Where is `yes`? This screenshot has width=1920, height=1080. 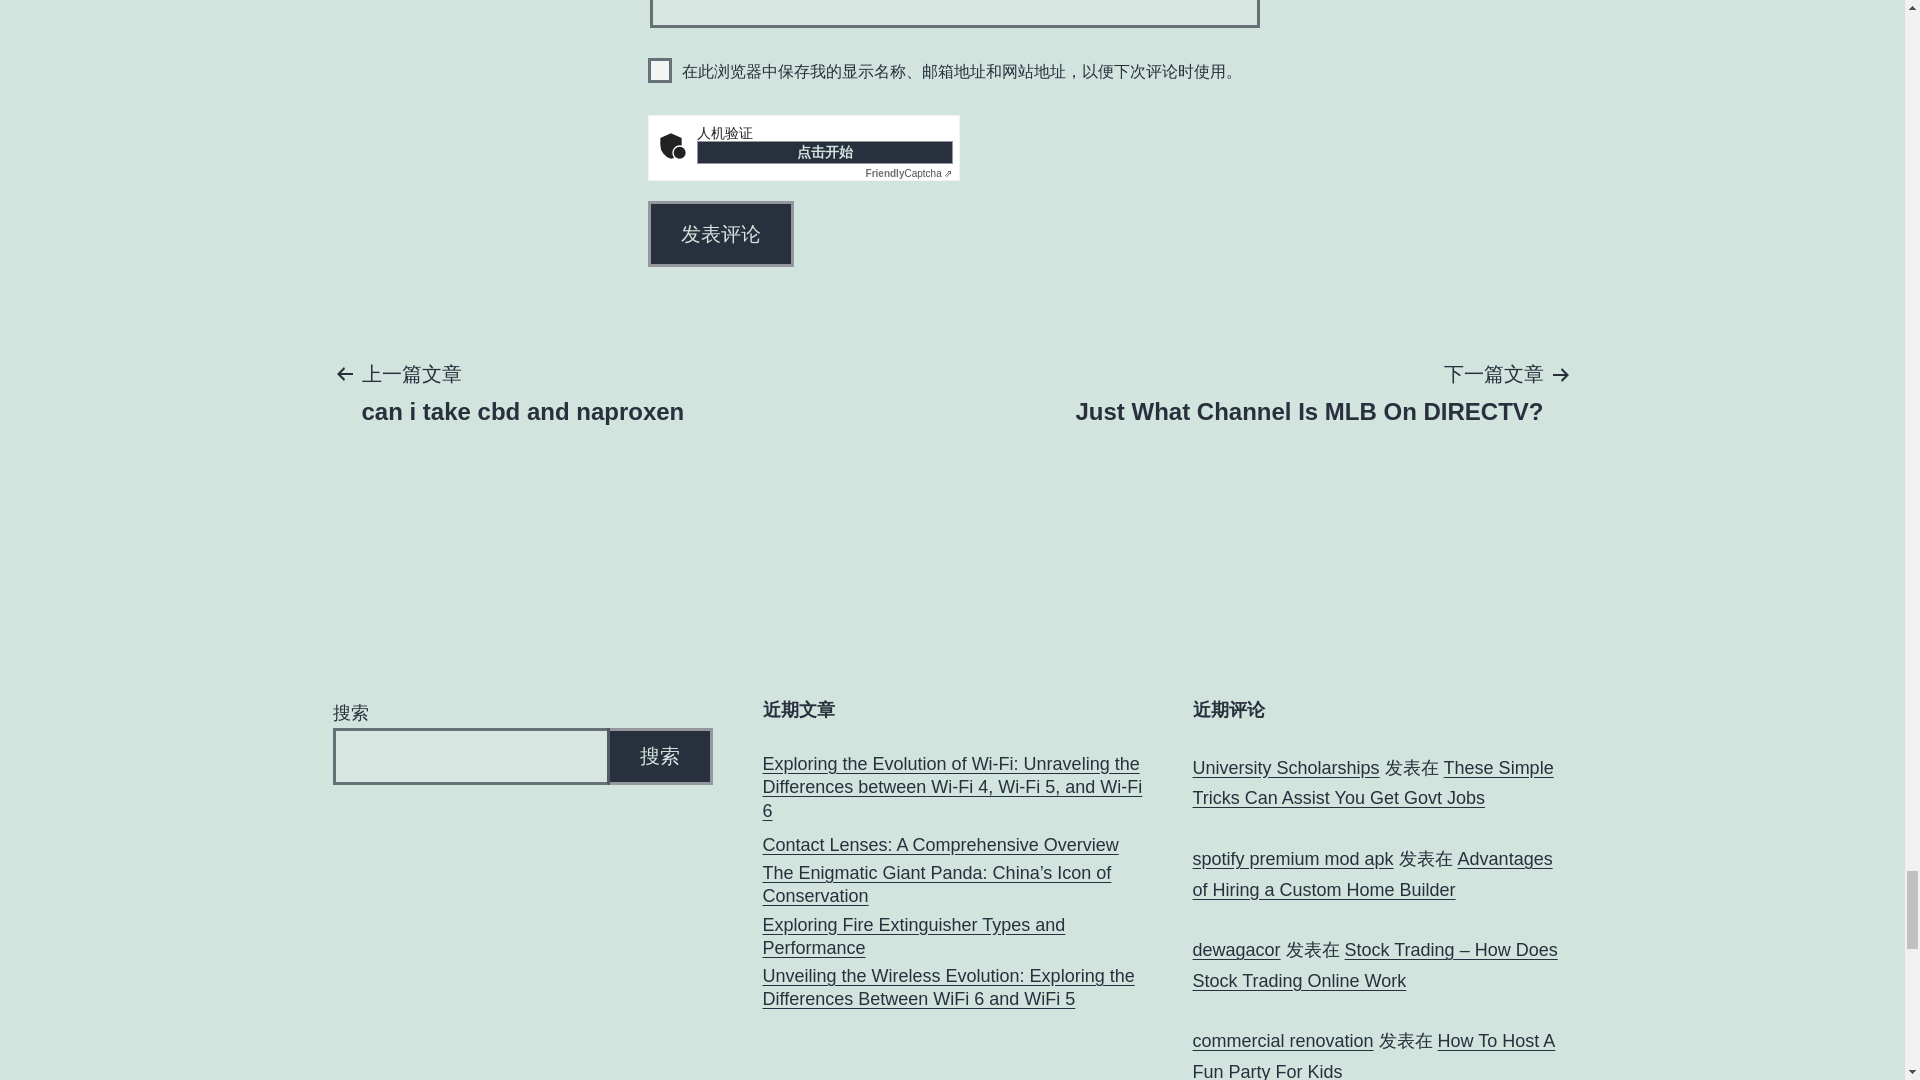 yes is located at coordinates (660, 70).